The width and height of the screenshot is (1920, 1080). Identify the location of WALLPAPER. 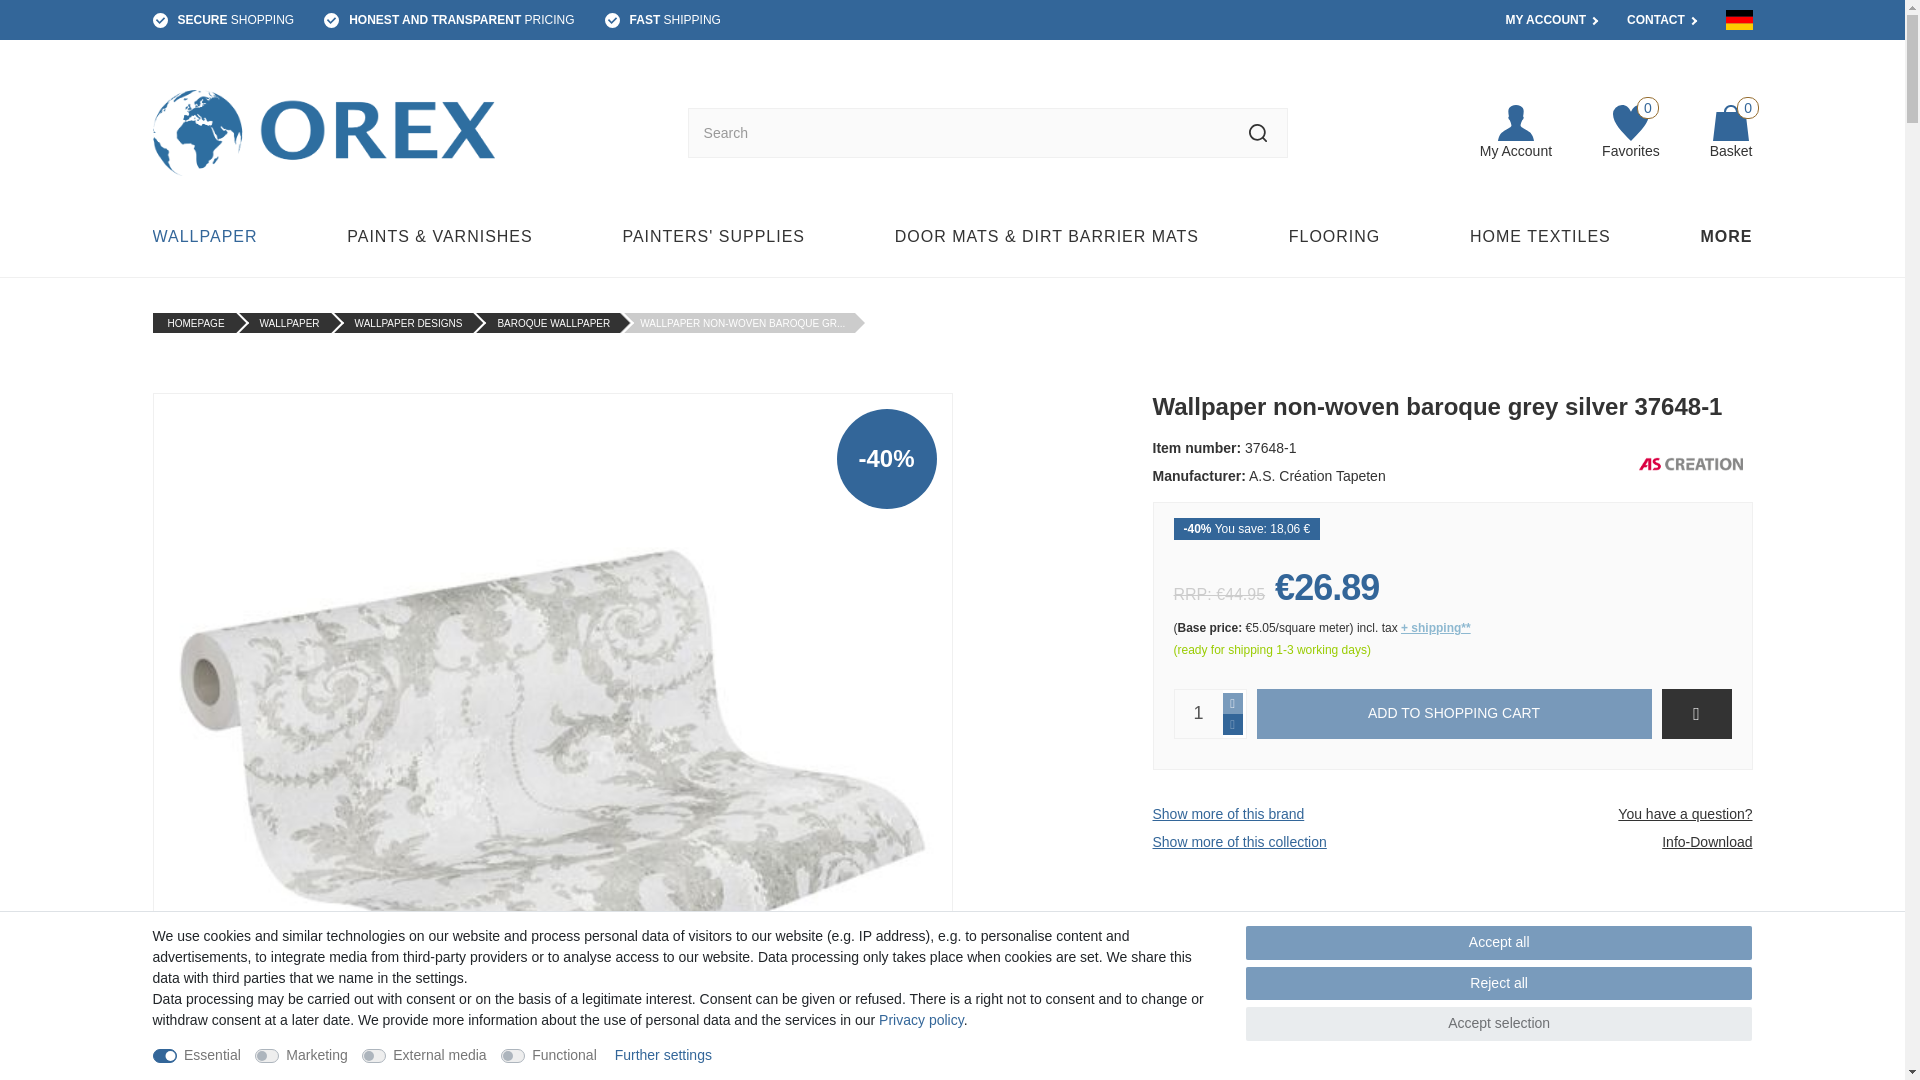
(1630, 133).